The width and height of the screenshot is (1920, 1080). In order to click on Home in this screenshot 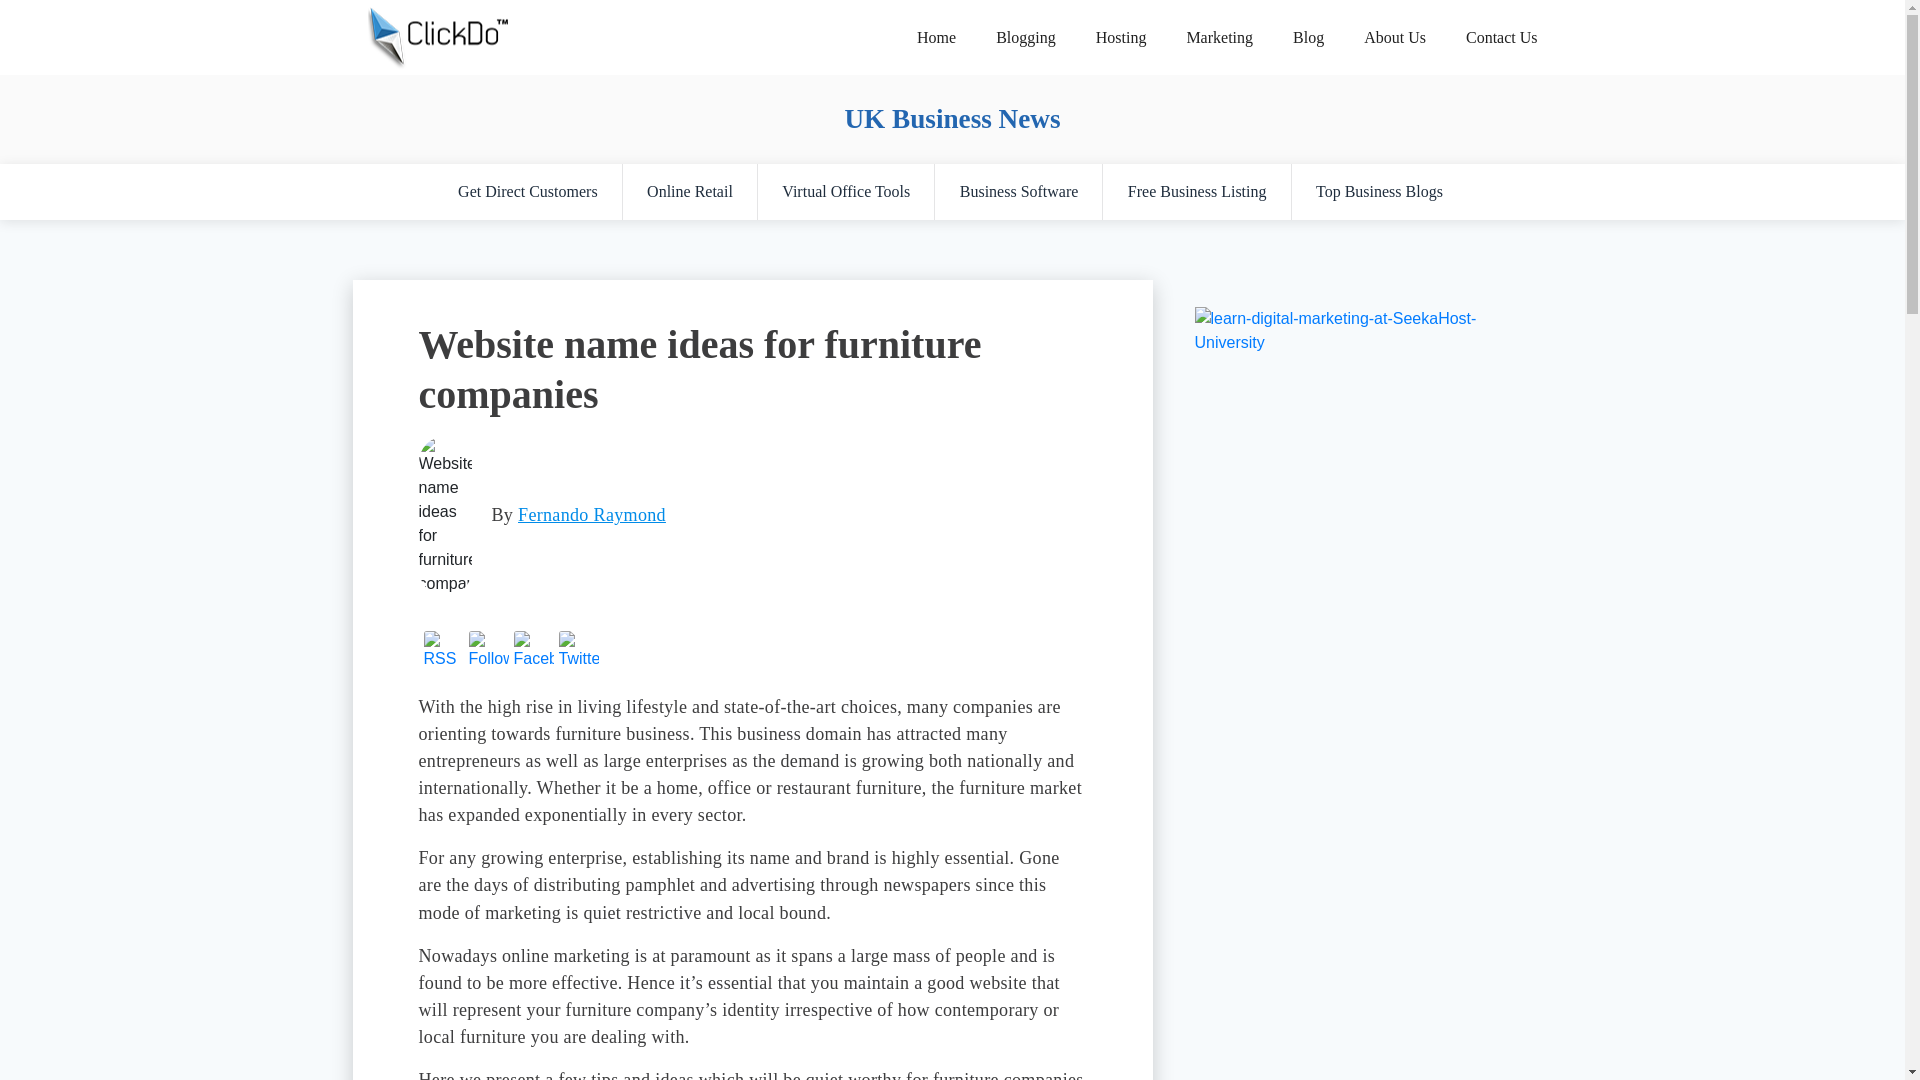, I will do `click(936, 37)`.